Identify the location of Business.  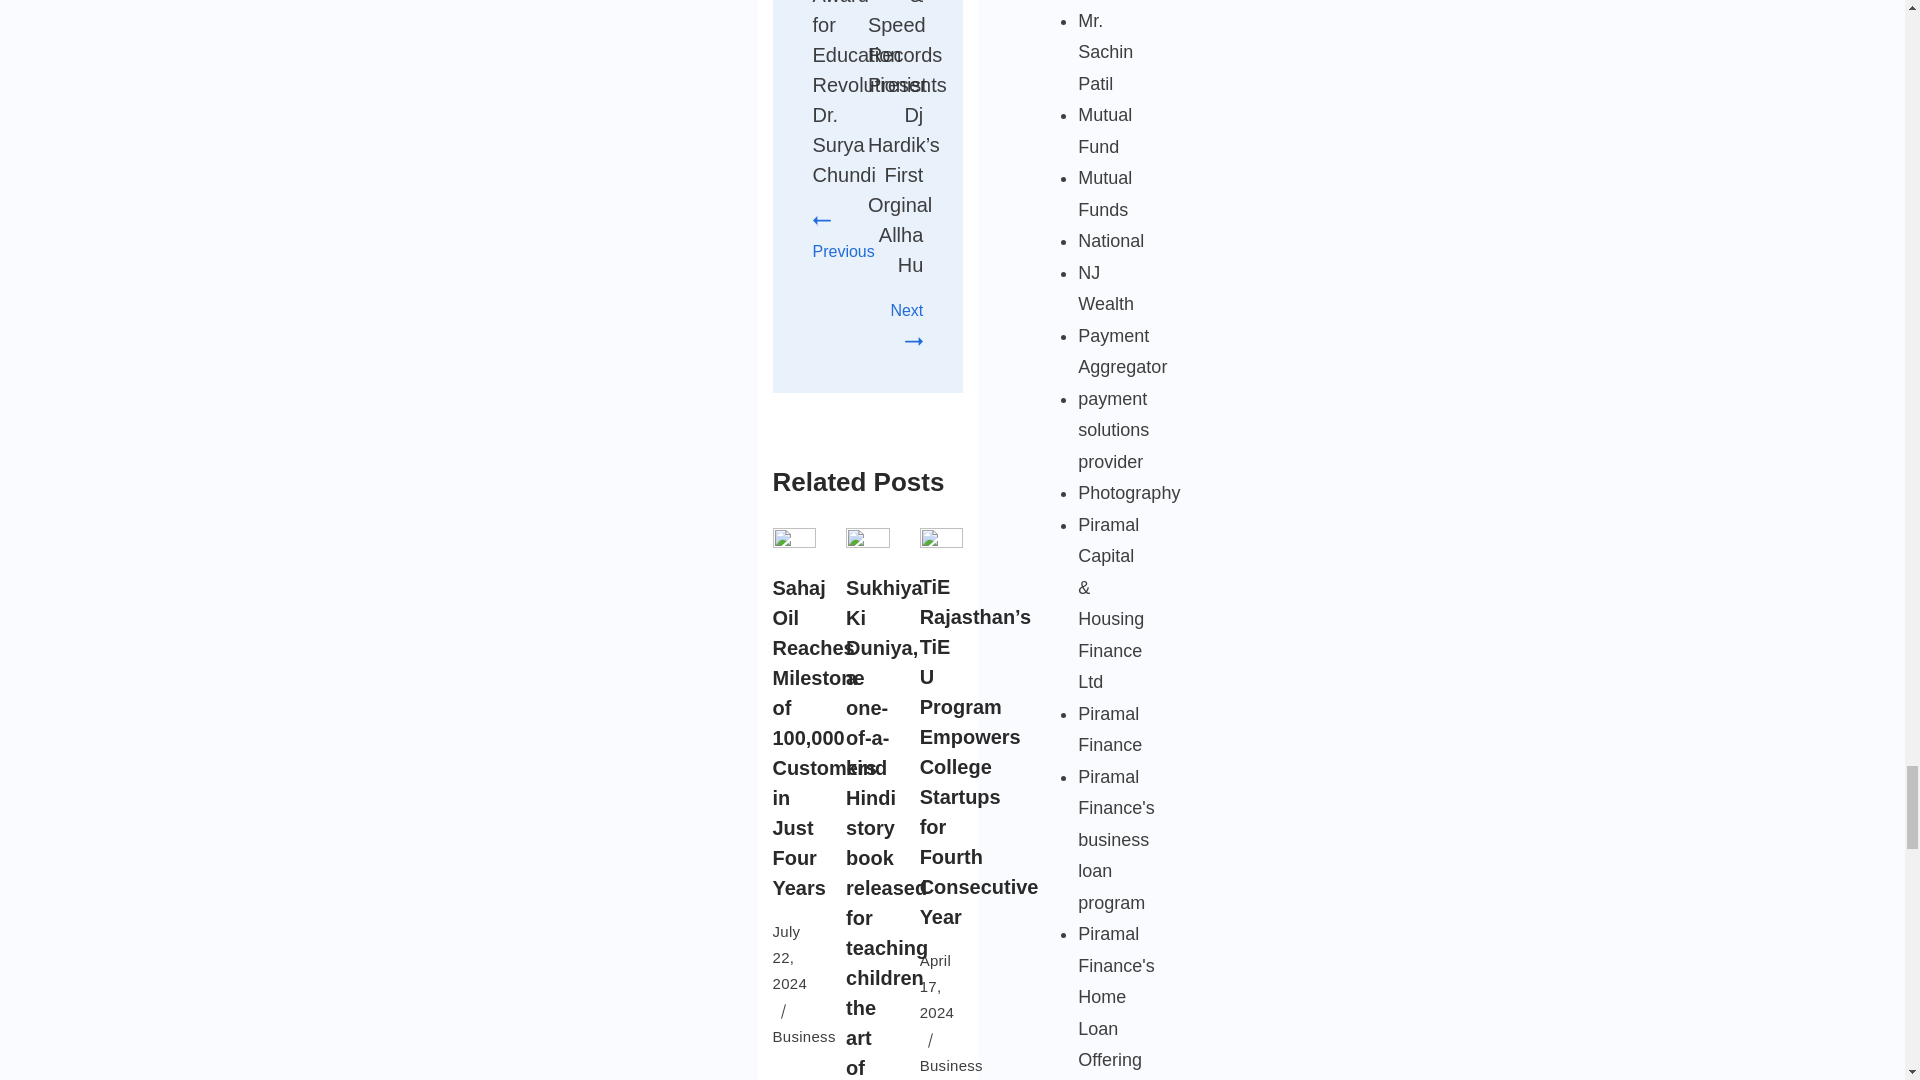
(803, 1036).